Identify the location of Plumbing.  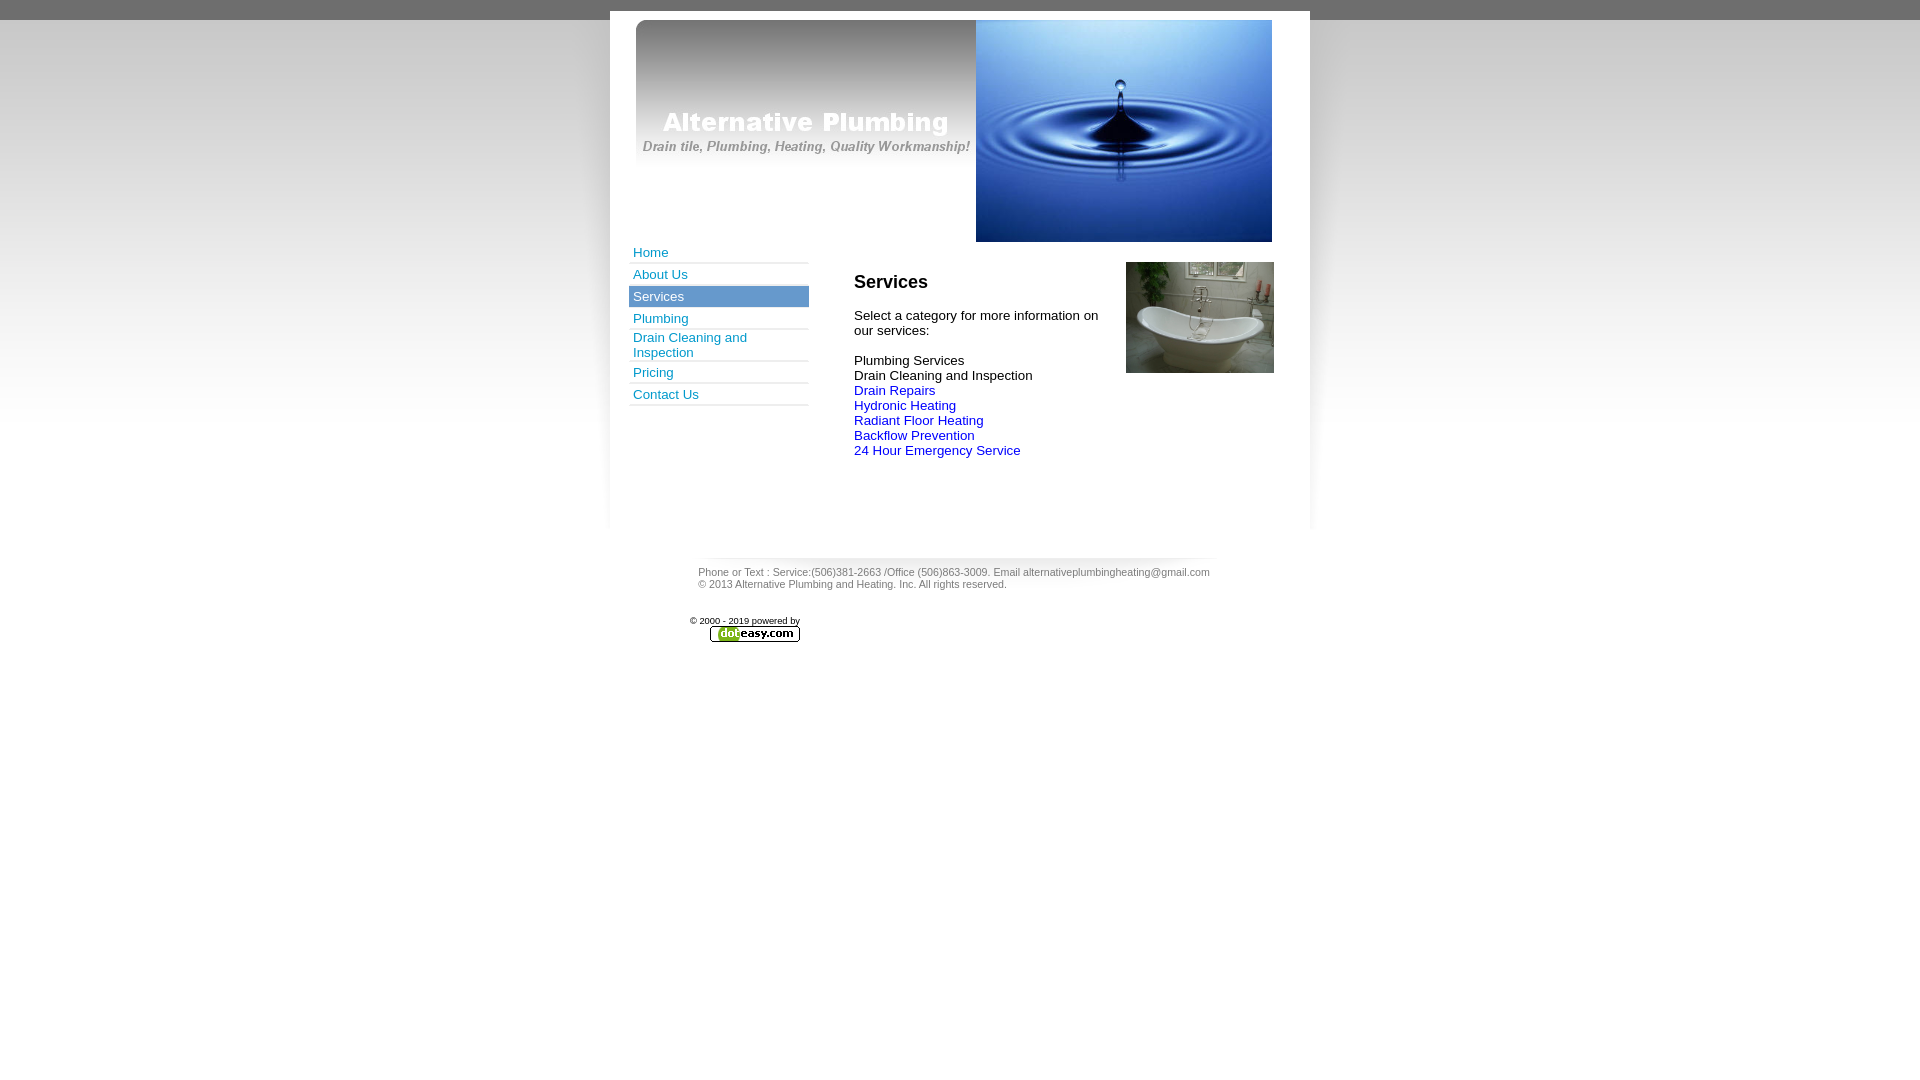
(719, 318).